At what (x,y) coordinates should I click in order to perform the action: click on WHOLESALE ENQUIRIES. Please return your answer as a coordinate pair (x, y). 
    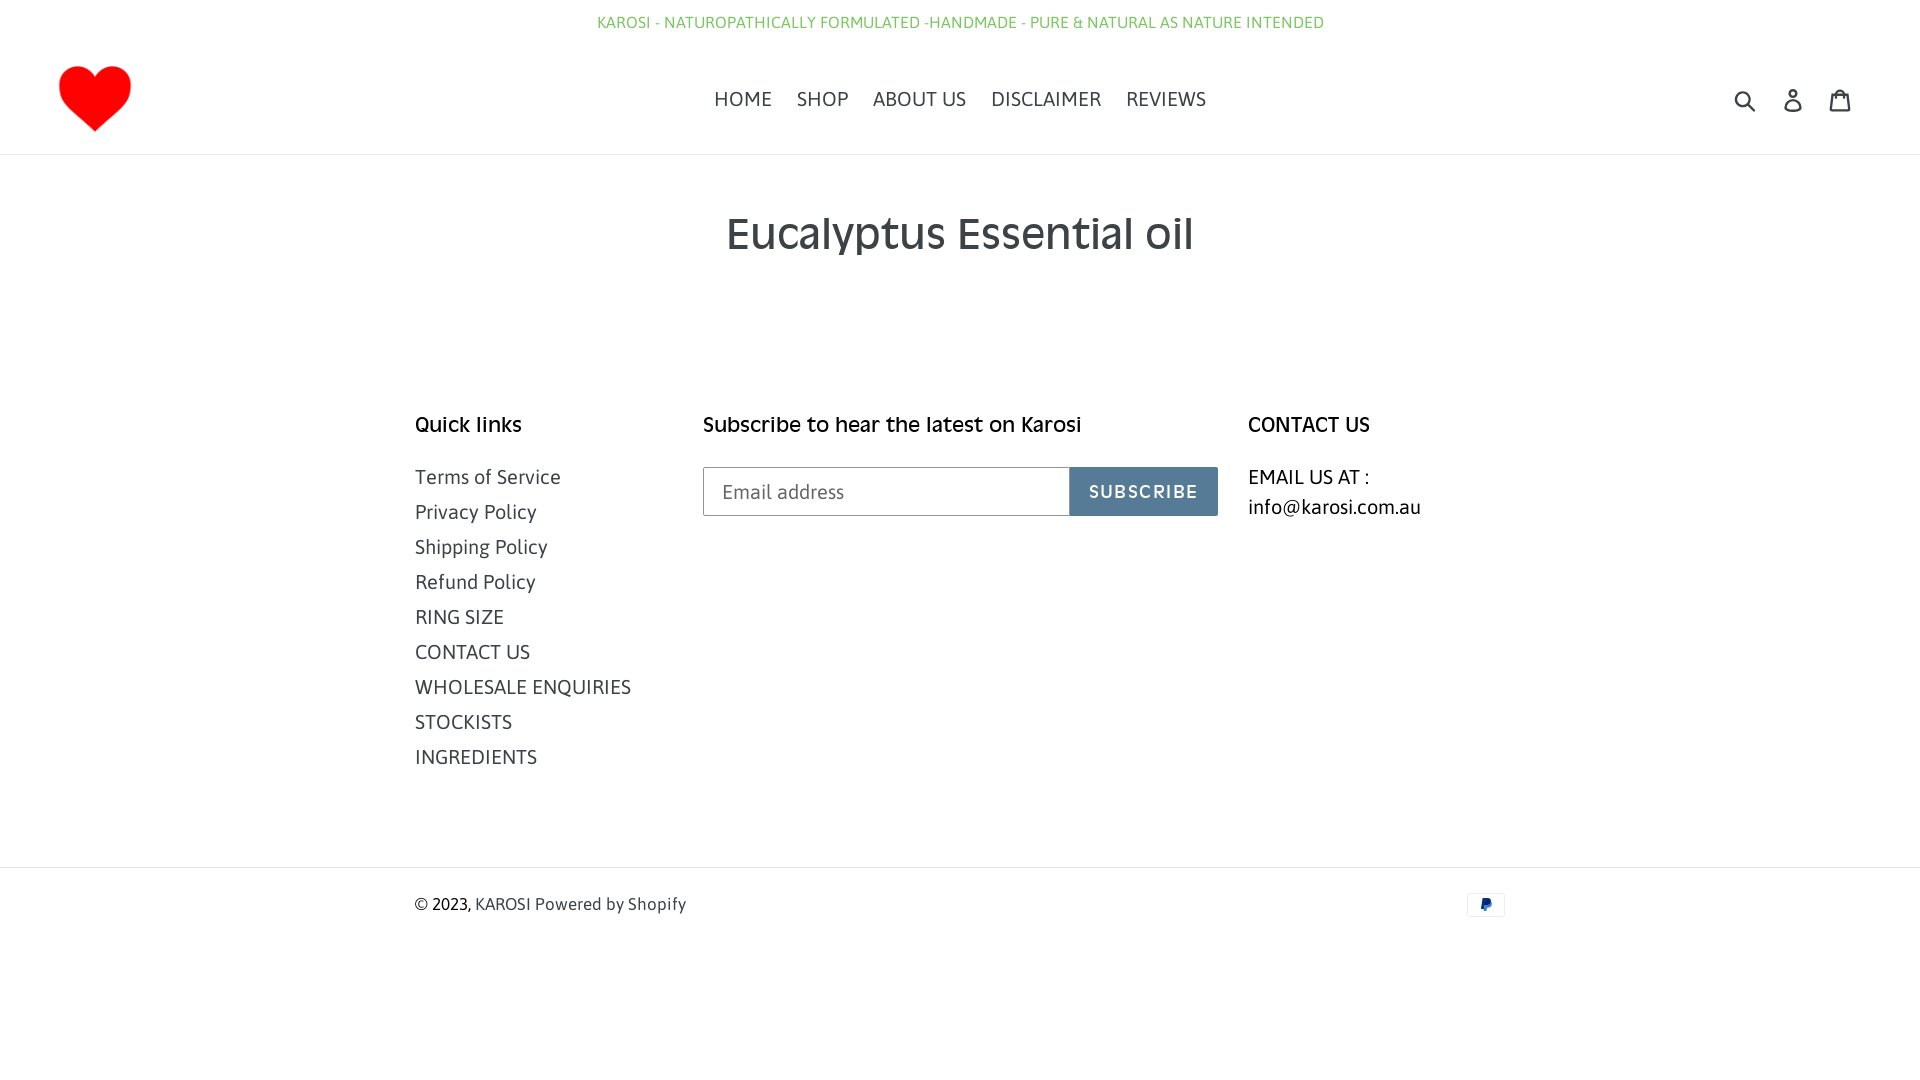
    Looking at the image, I should click on (523, 686).